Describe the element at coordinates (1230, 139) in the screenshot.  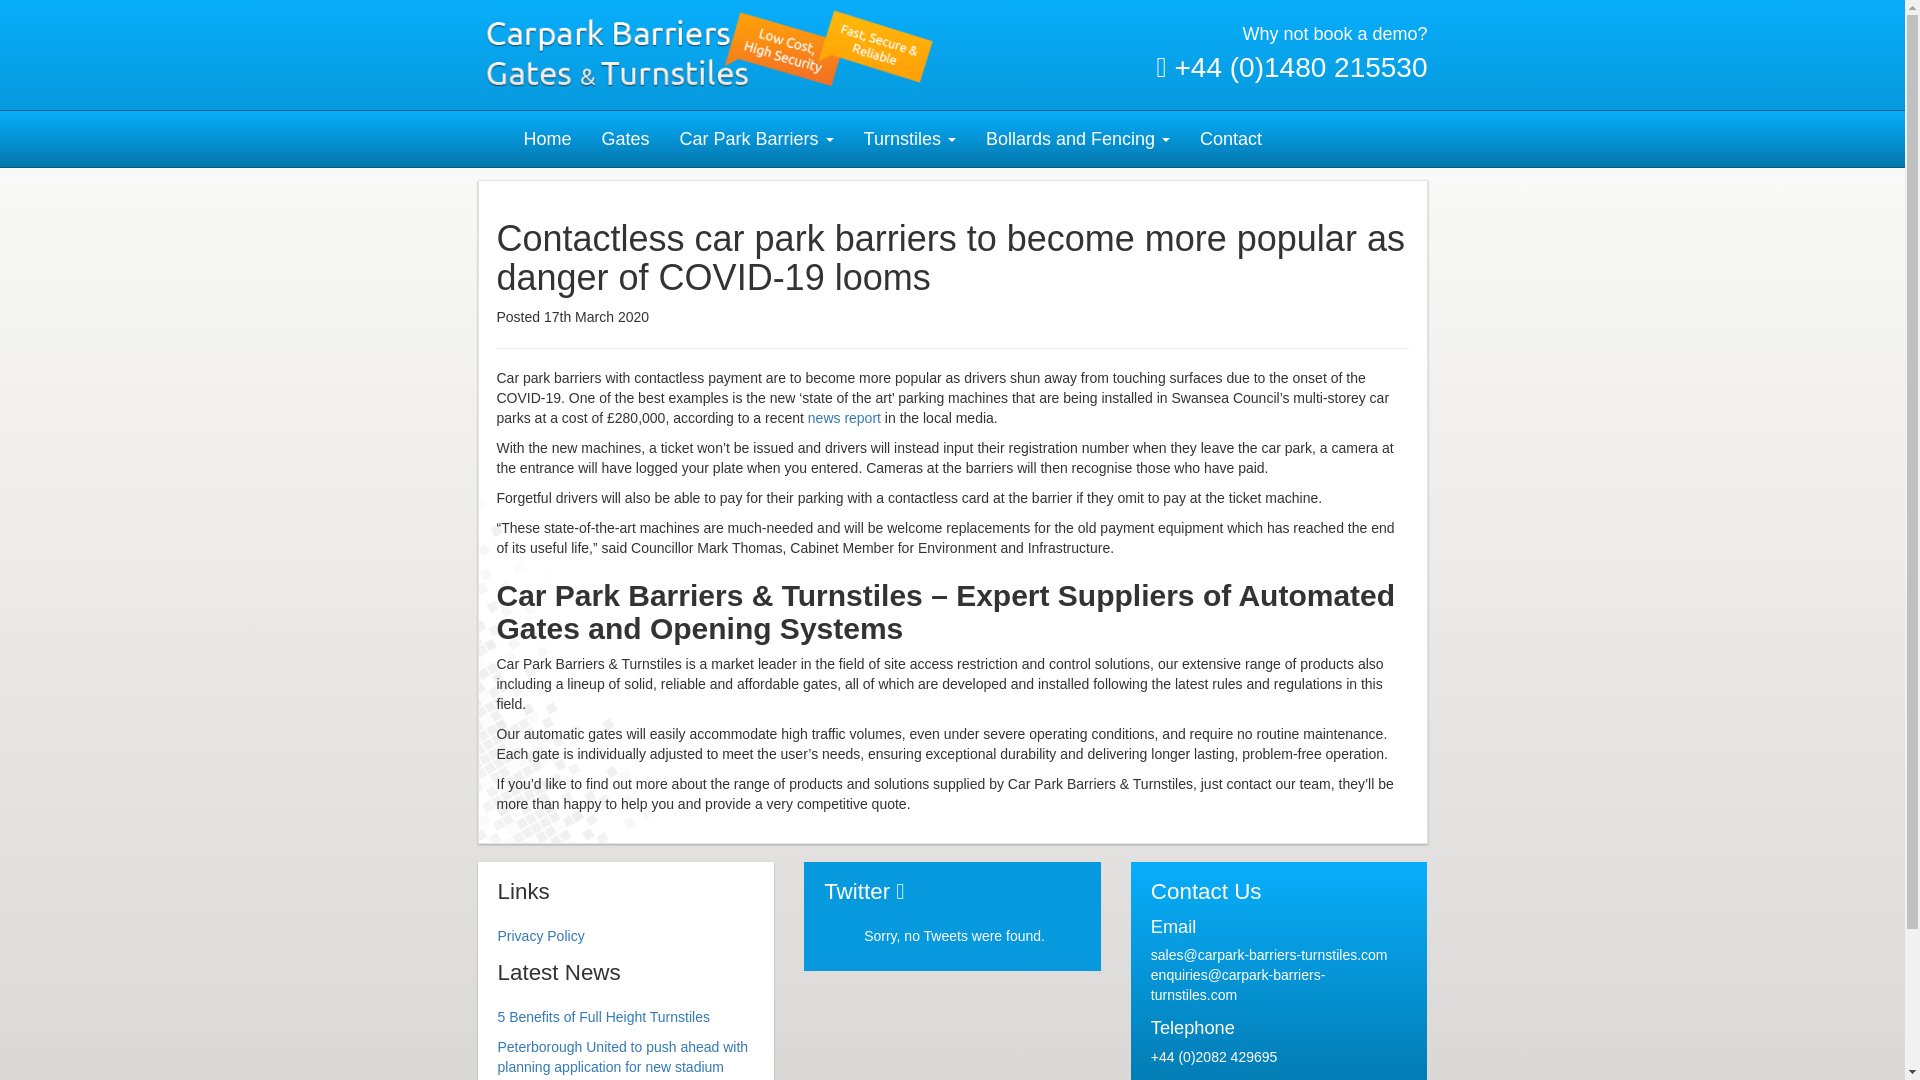
I see `Contact` at that location.